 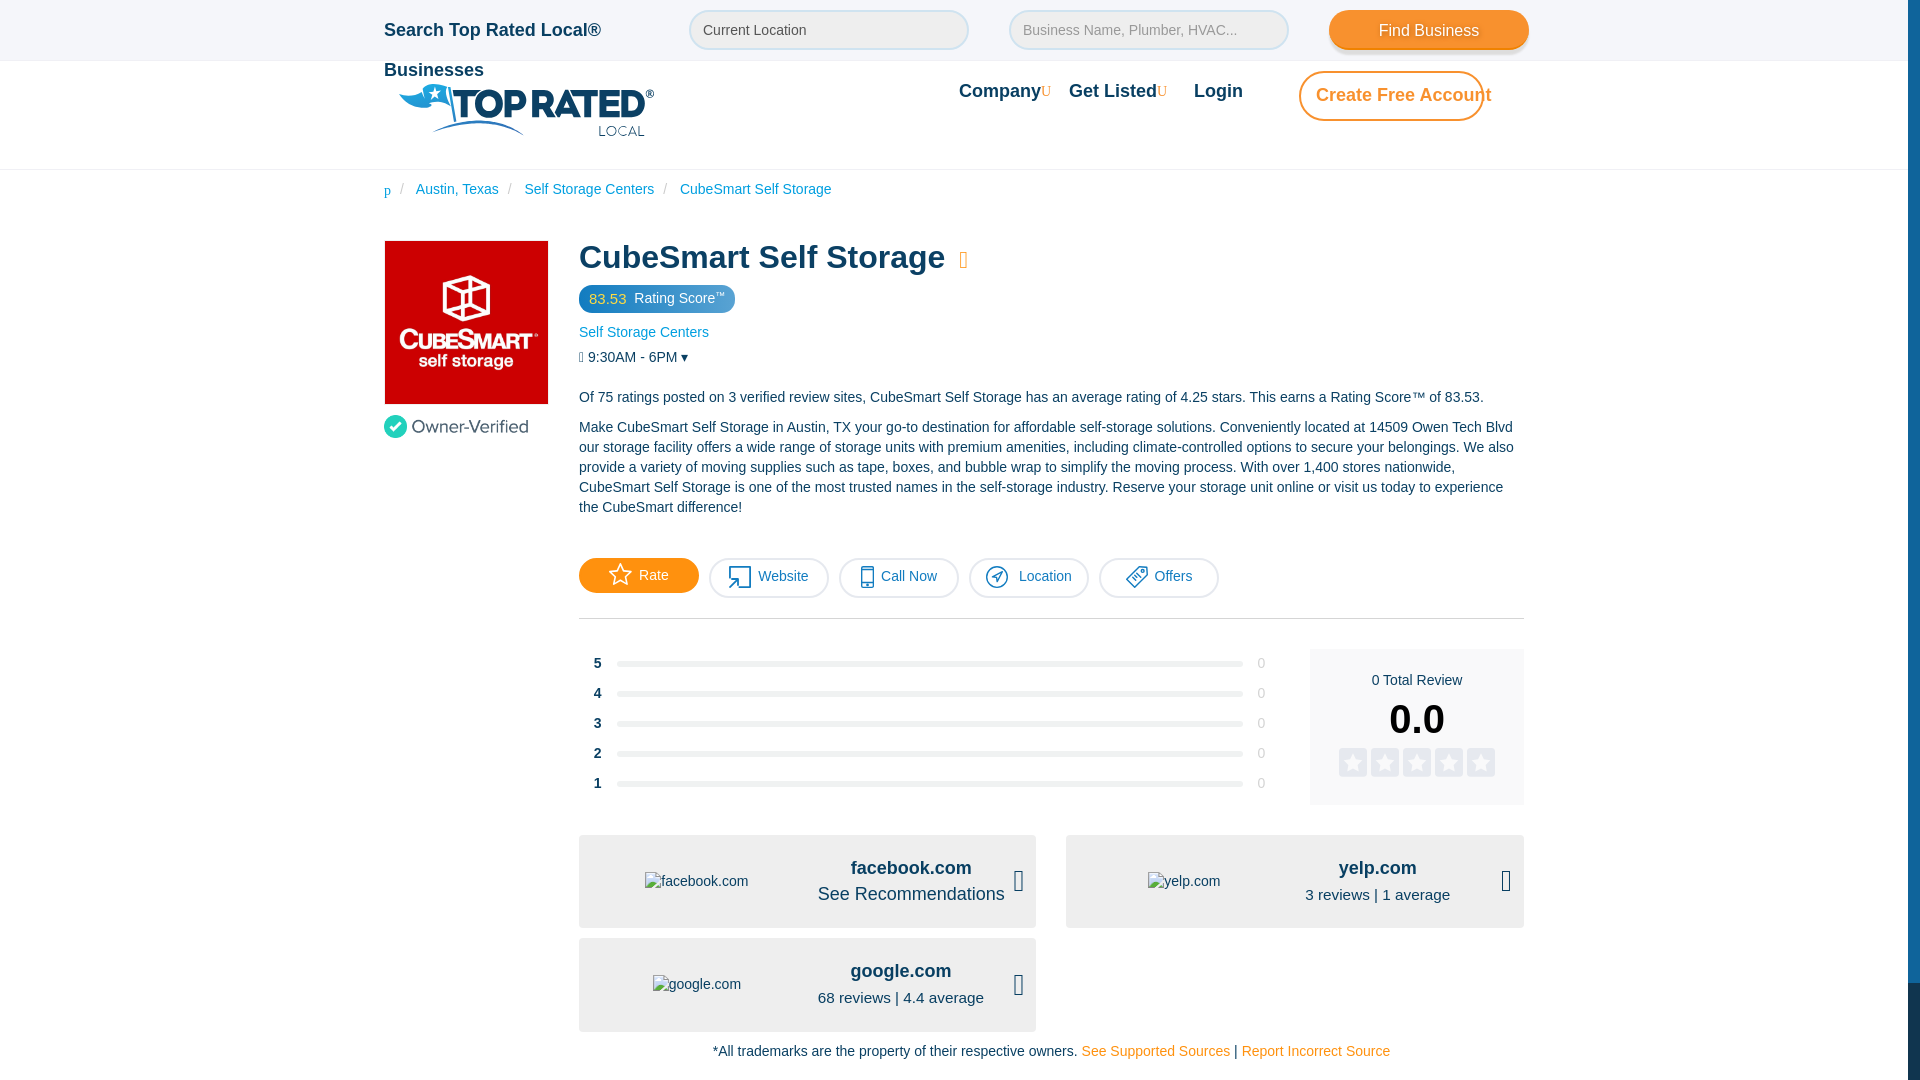 I want to click on Find Business, so click(x=1428, y=29).